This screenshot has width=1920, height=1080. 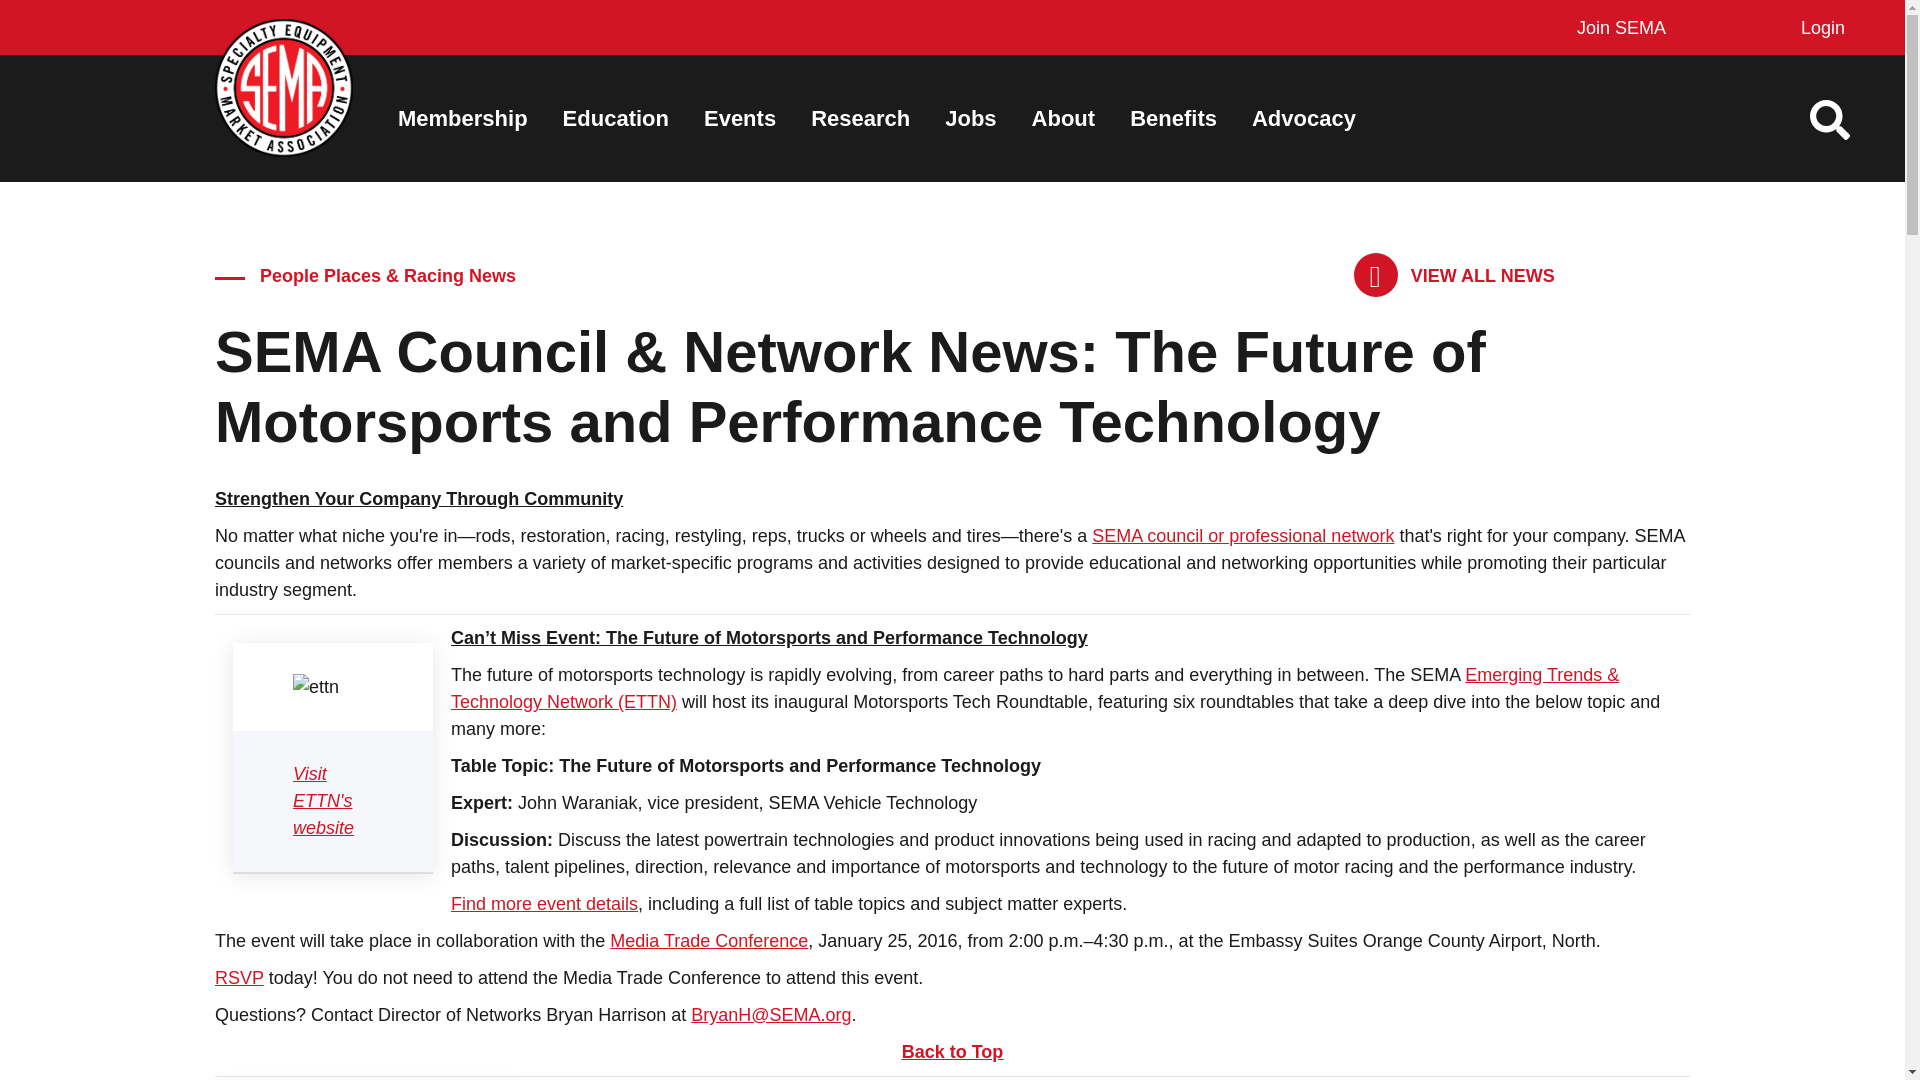 What do you see at coordinates (1818, 28) in the screenshot?
I see `Login` at bounding box center [1818, 28].